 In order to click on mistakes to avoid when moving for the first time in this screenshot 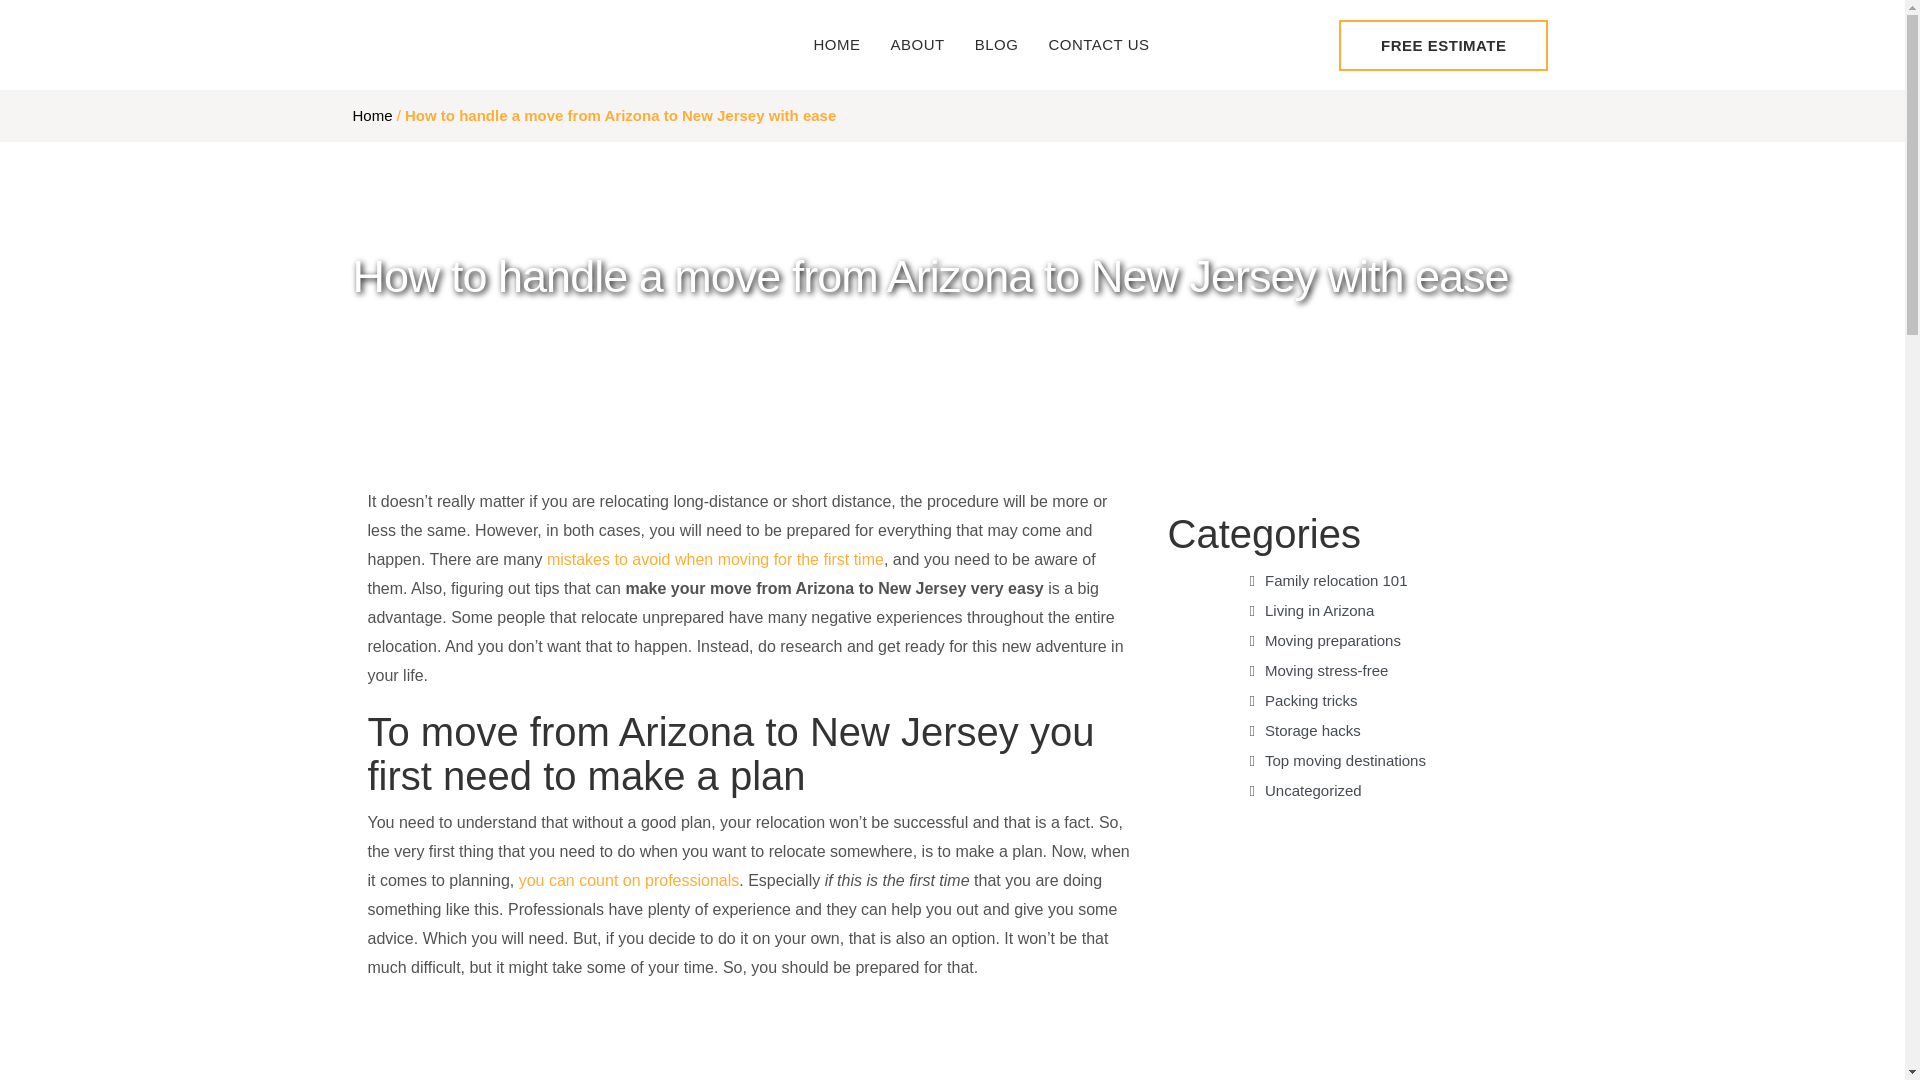, I will do `click(715, 559)`.